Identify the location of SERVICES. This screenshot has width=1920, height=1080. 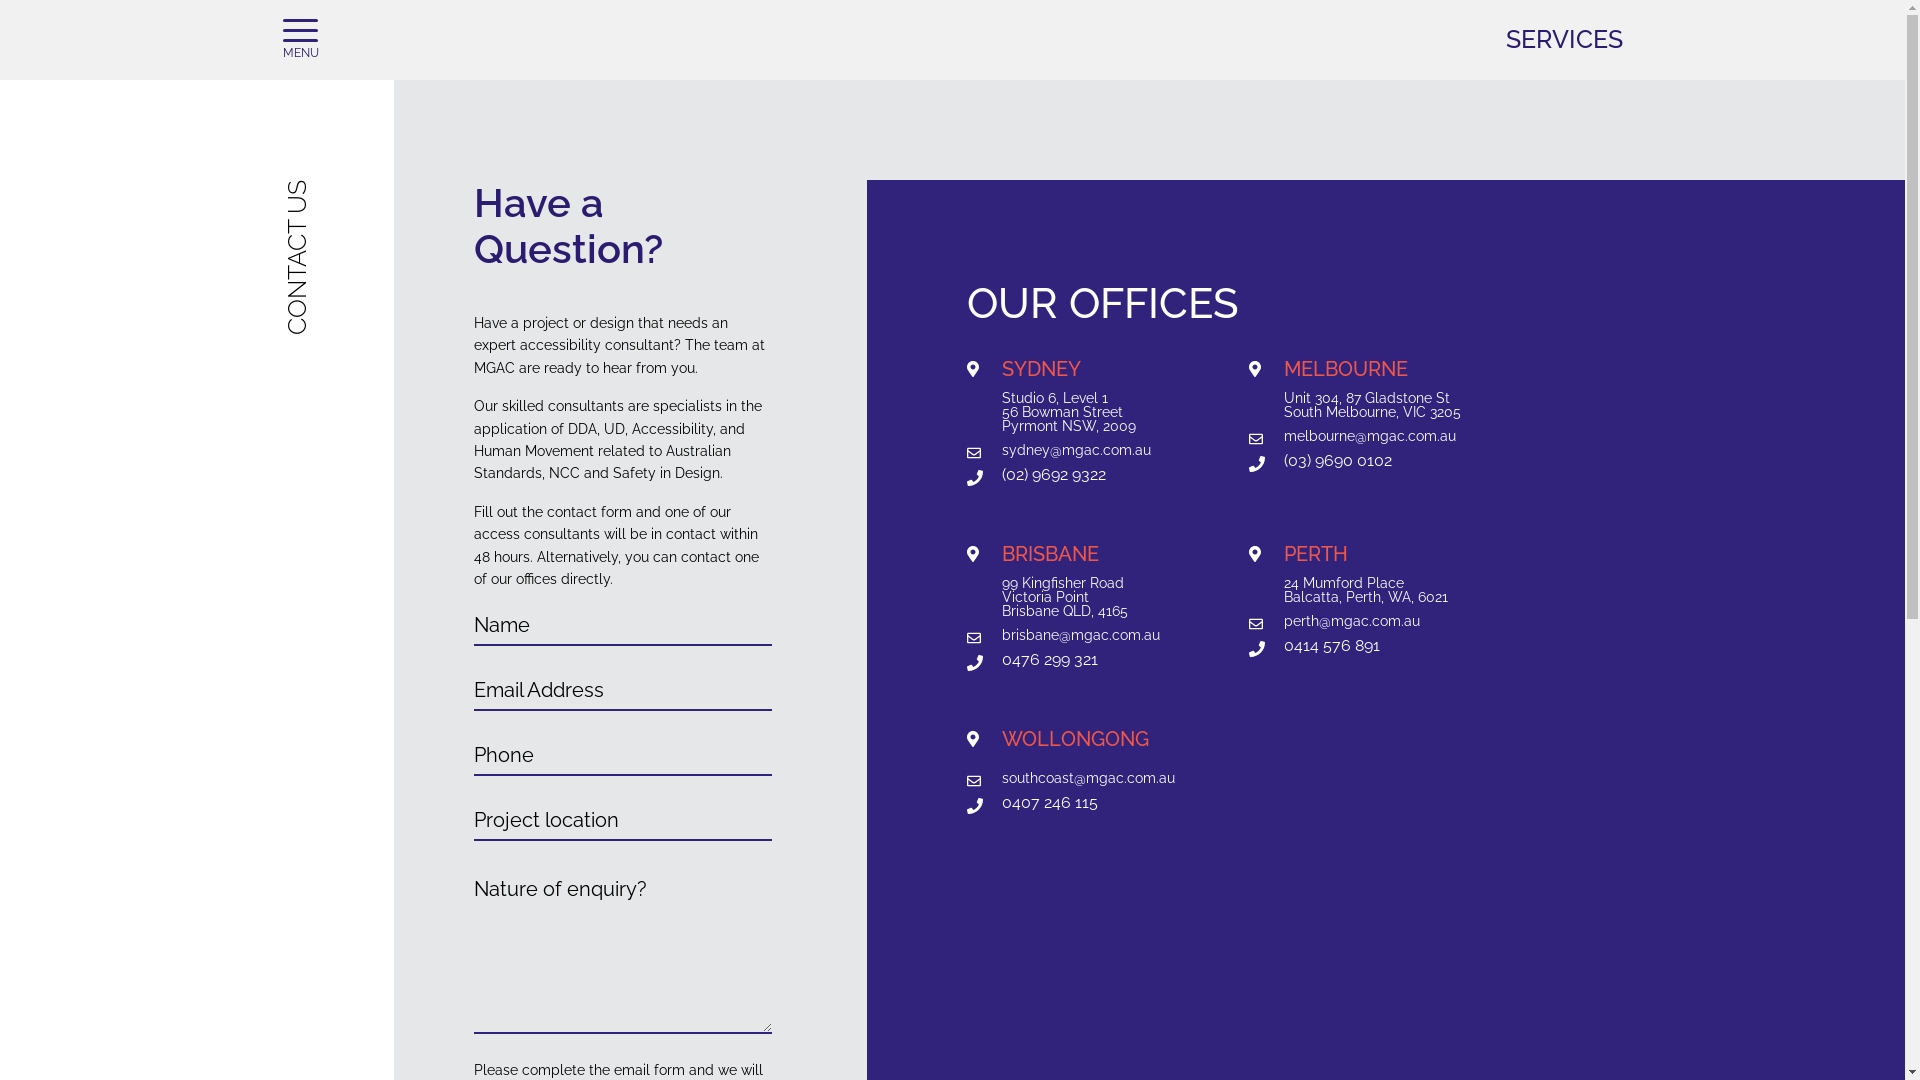
(1564, 40).